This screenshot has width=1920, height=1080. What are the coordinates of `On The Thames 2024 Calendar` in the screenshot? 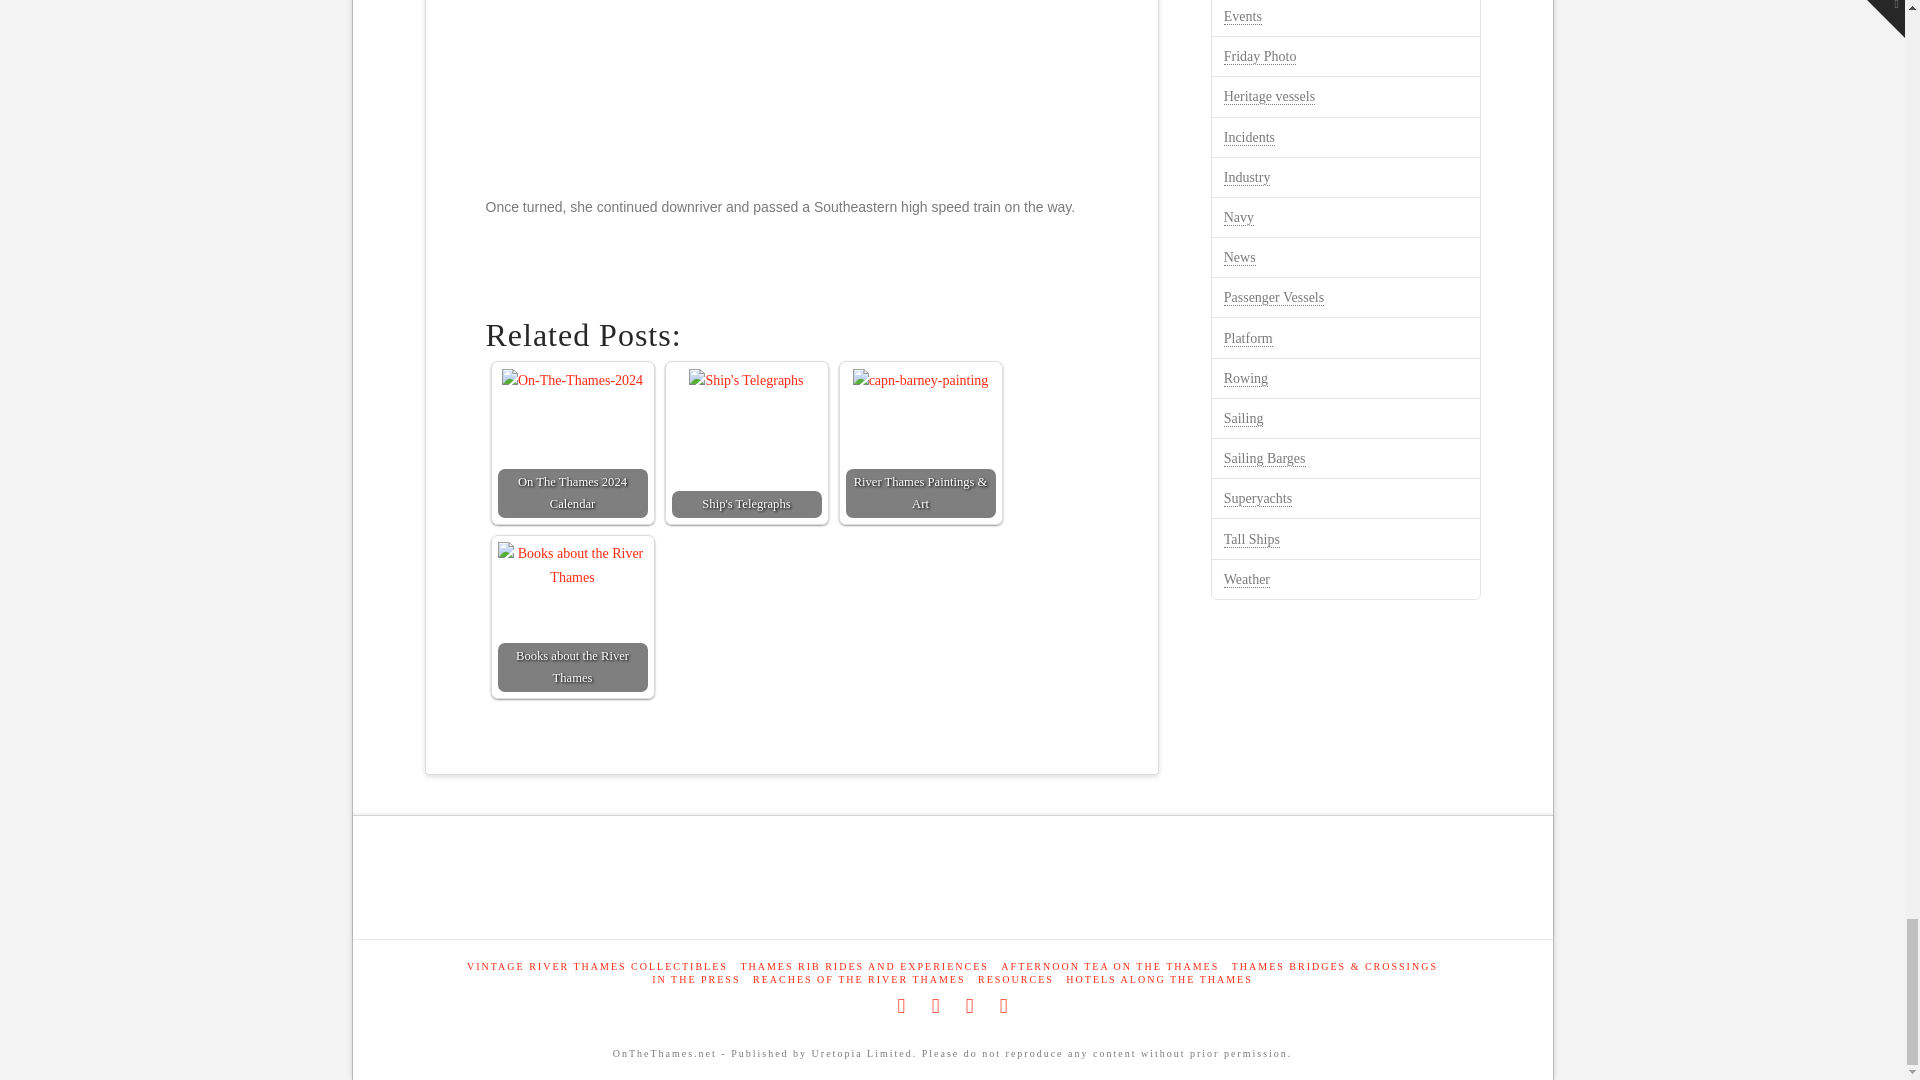 It's located at (572, 443).